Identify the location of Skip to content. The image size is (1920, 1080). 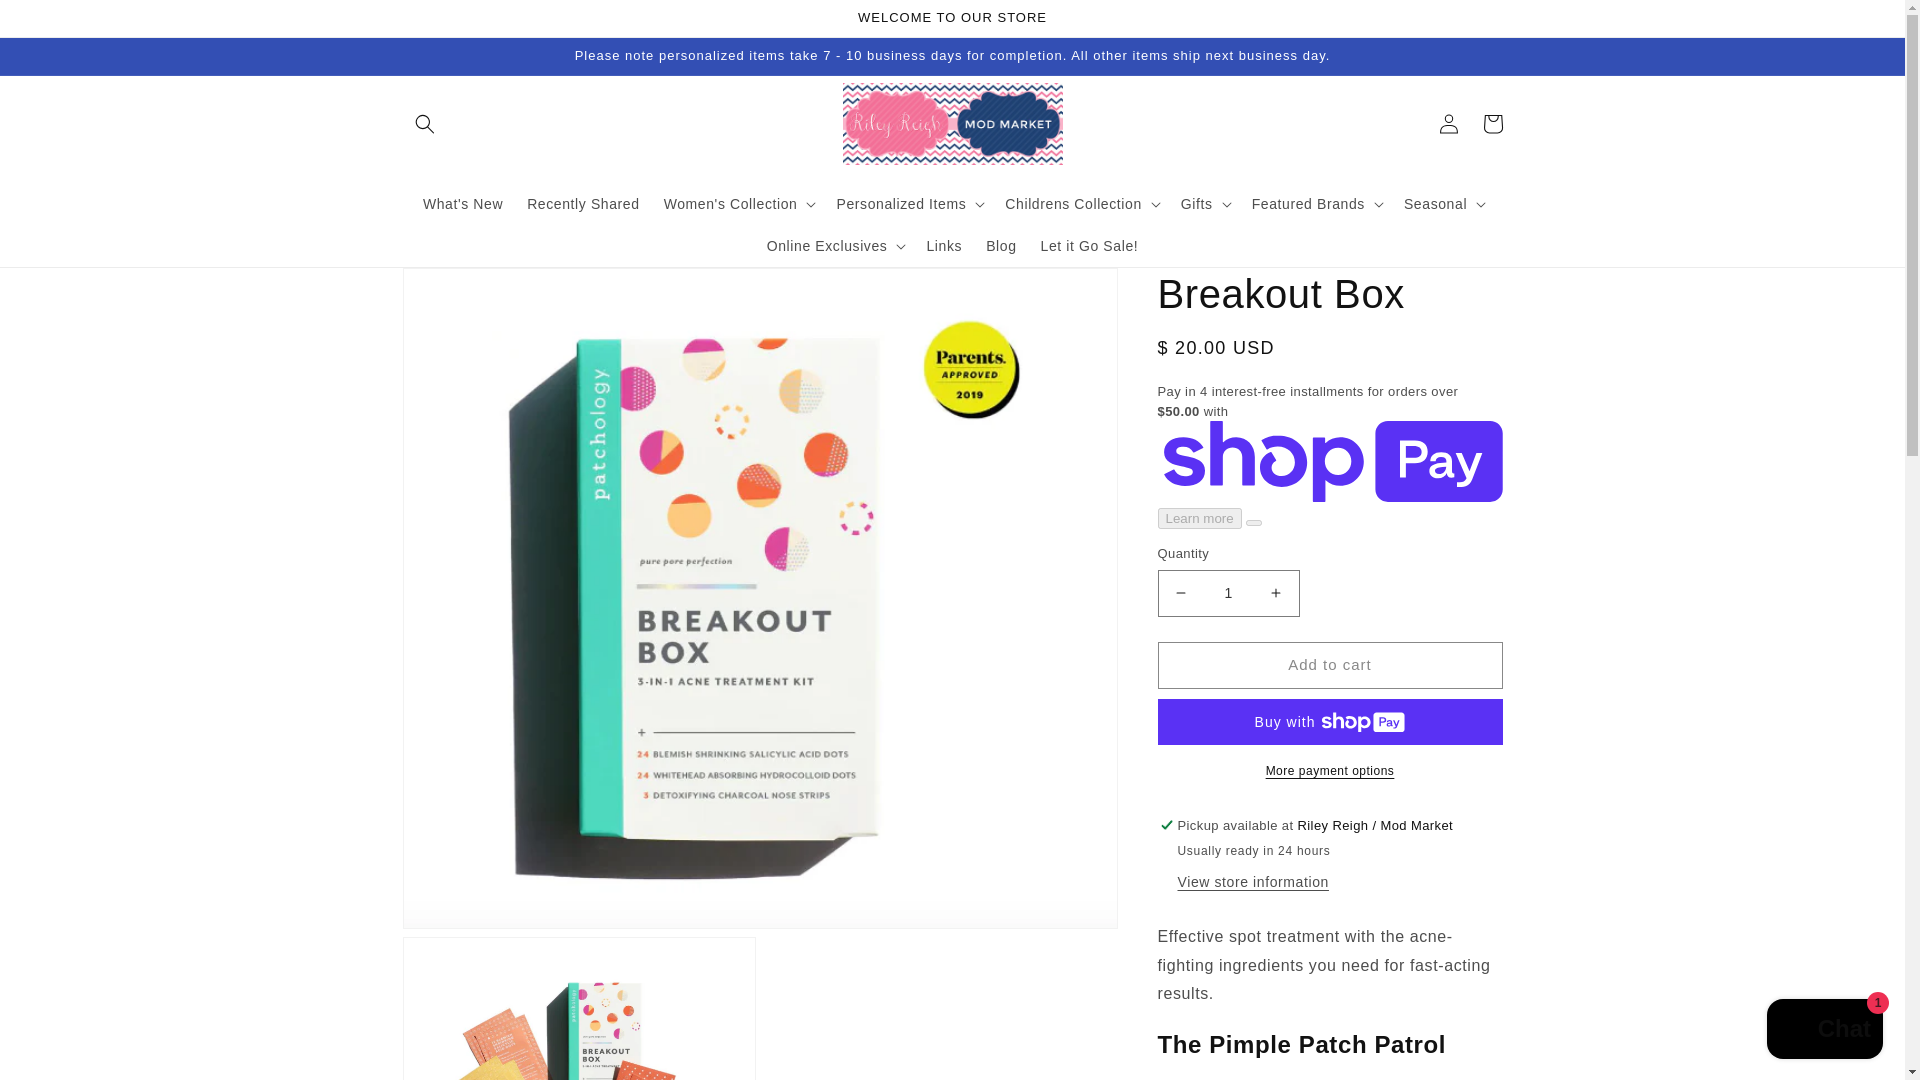
(60, 23).